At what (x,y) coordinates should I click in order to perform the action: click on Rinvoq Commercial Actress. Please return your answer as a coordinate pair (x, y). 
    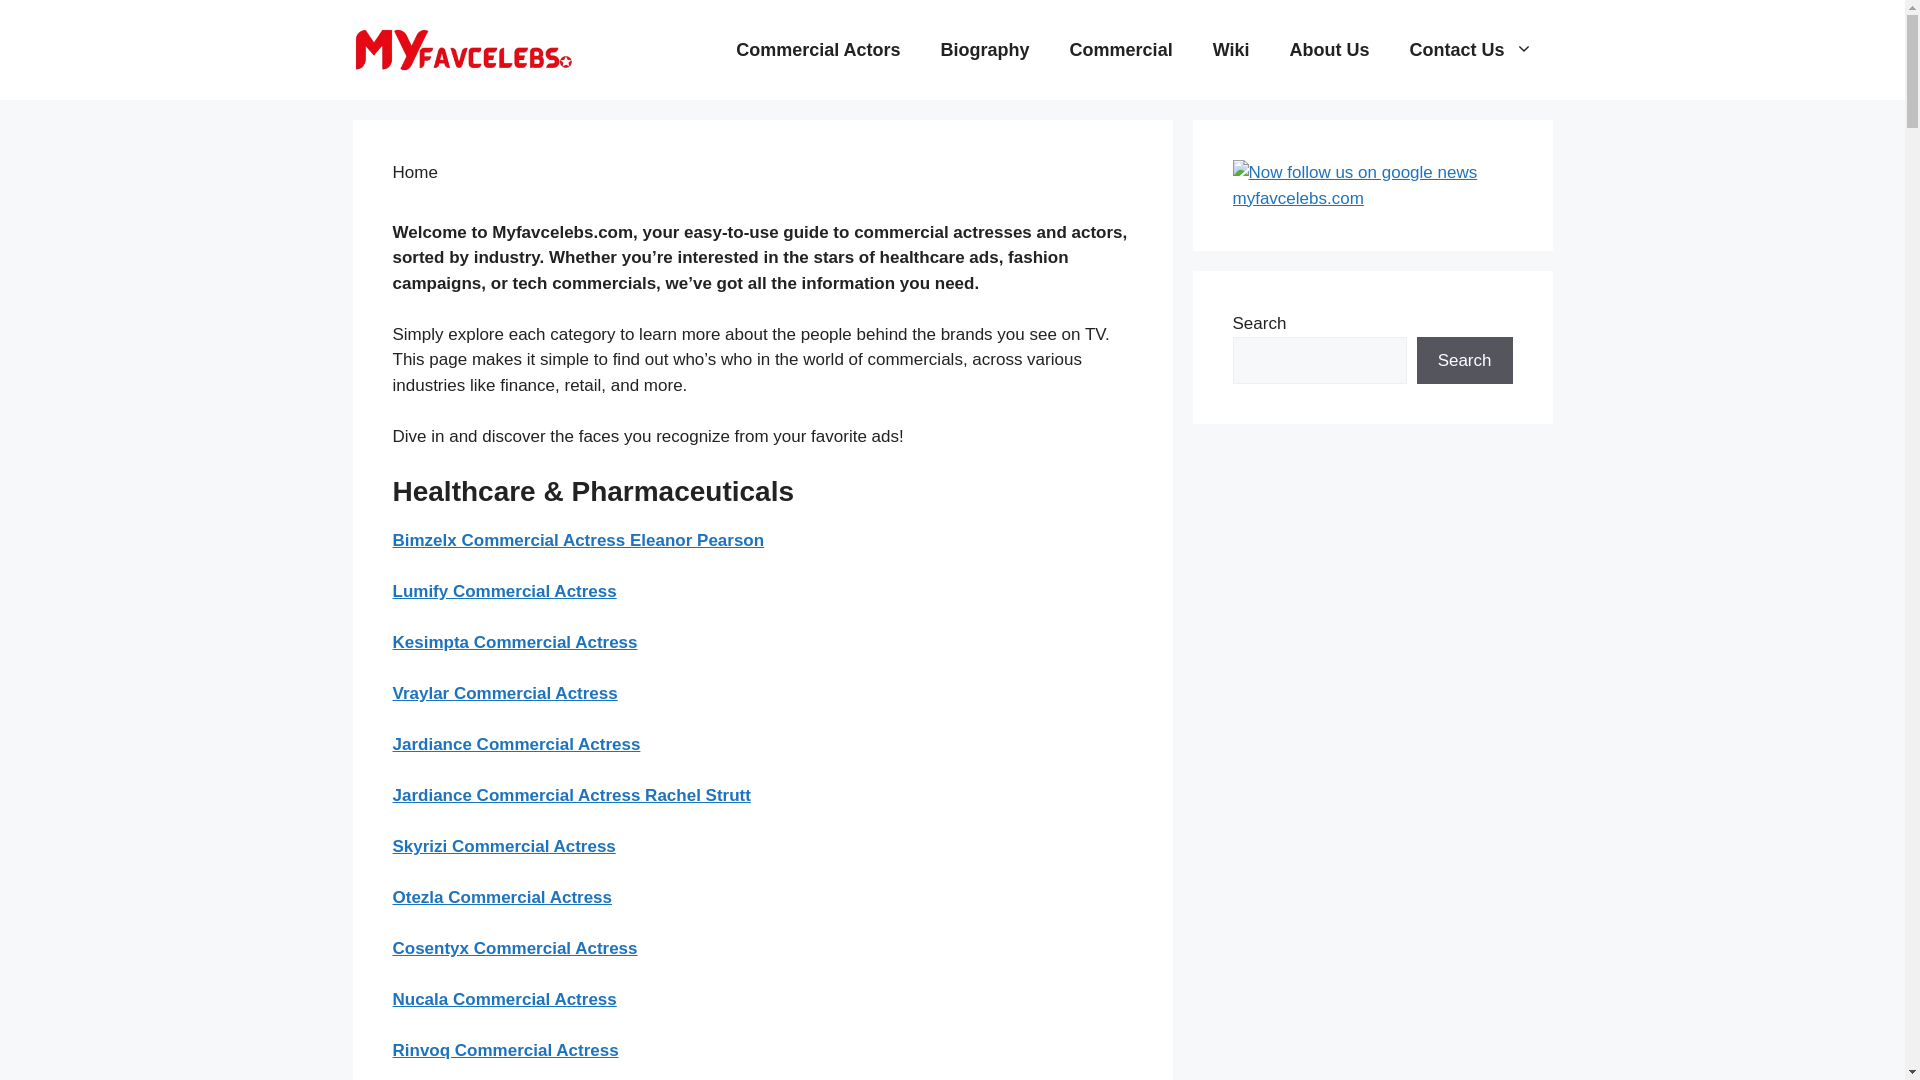
    Looking at the image, I should click on (504, 1050).